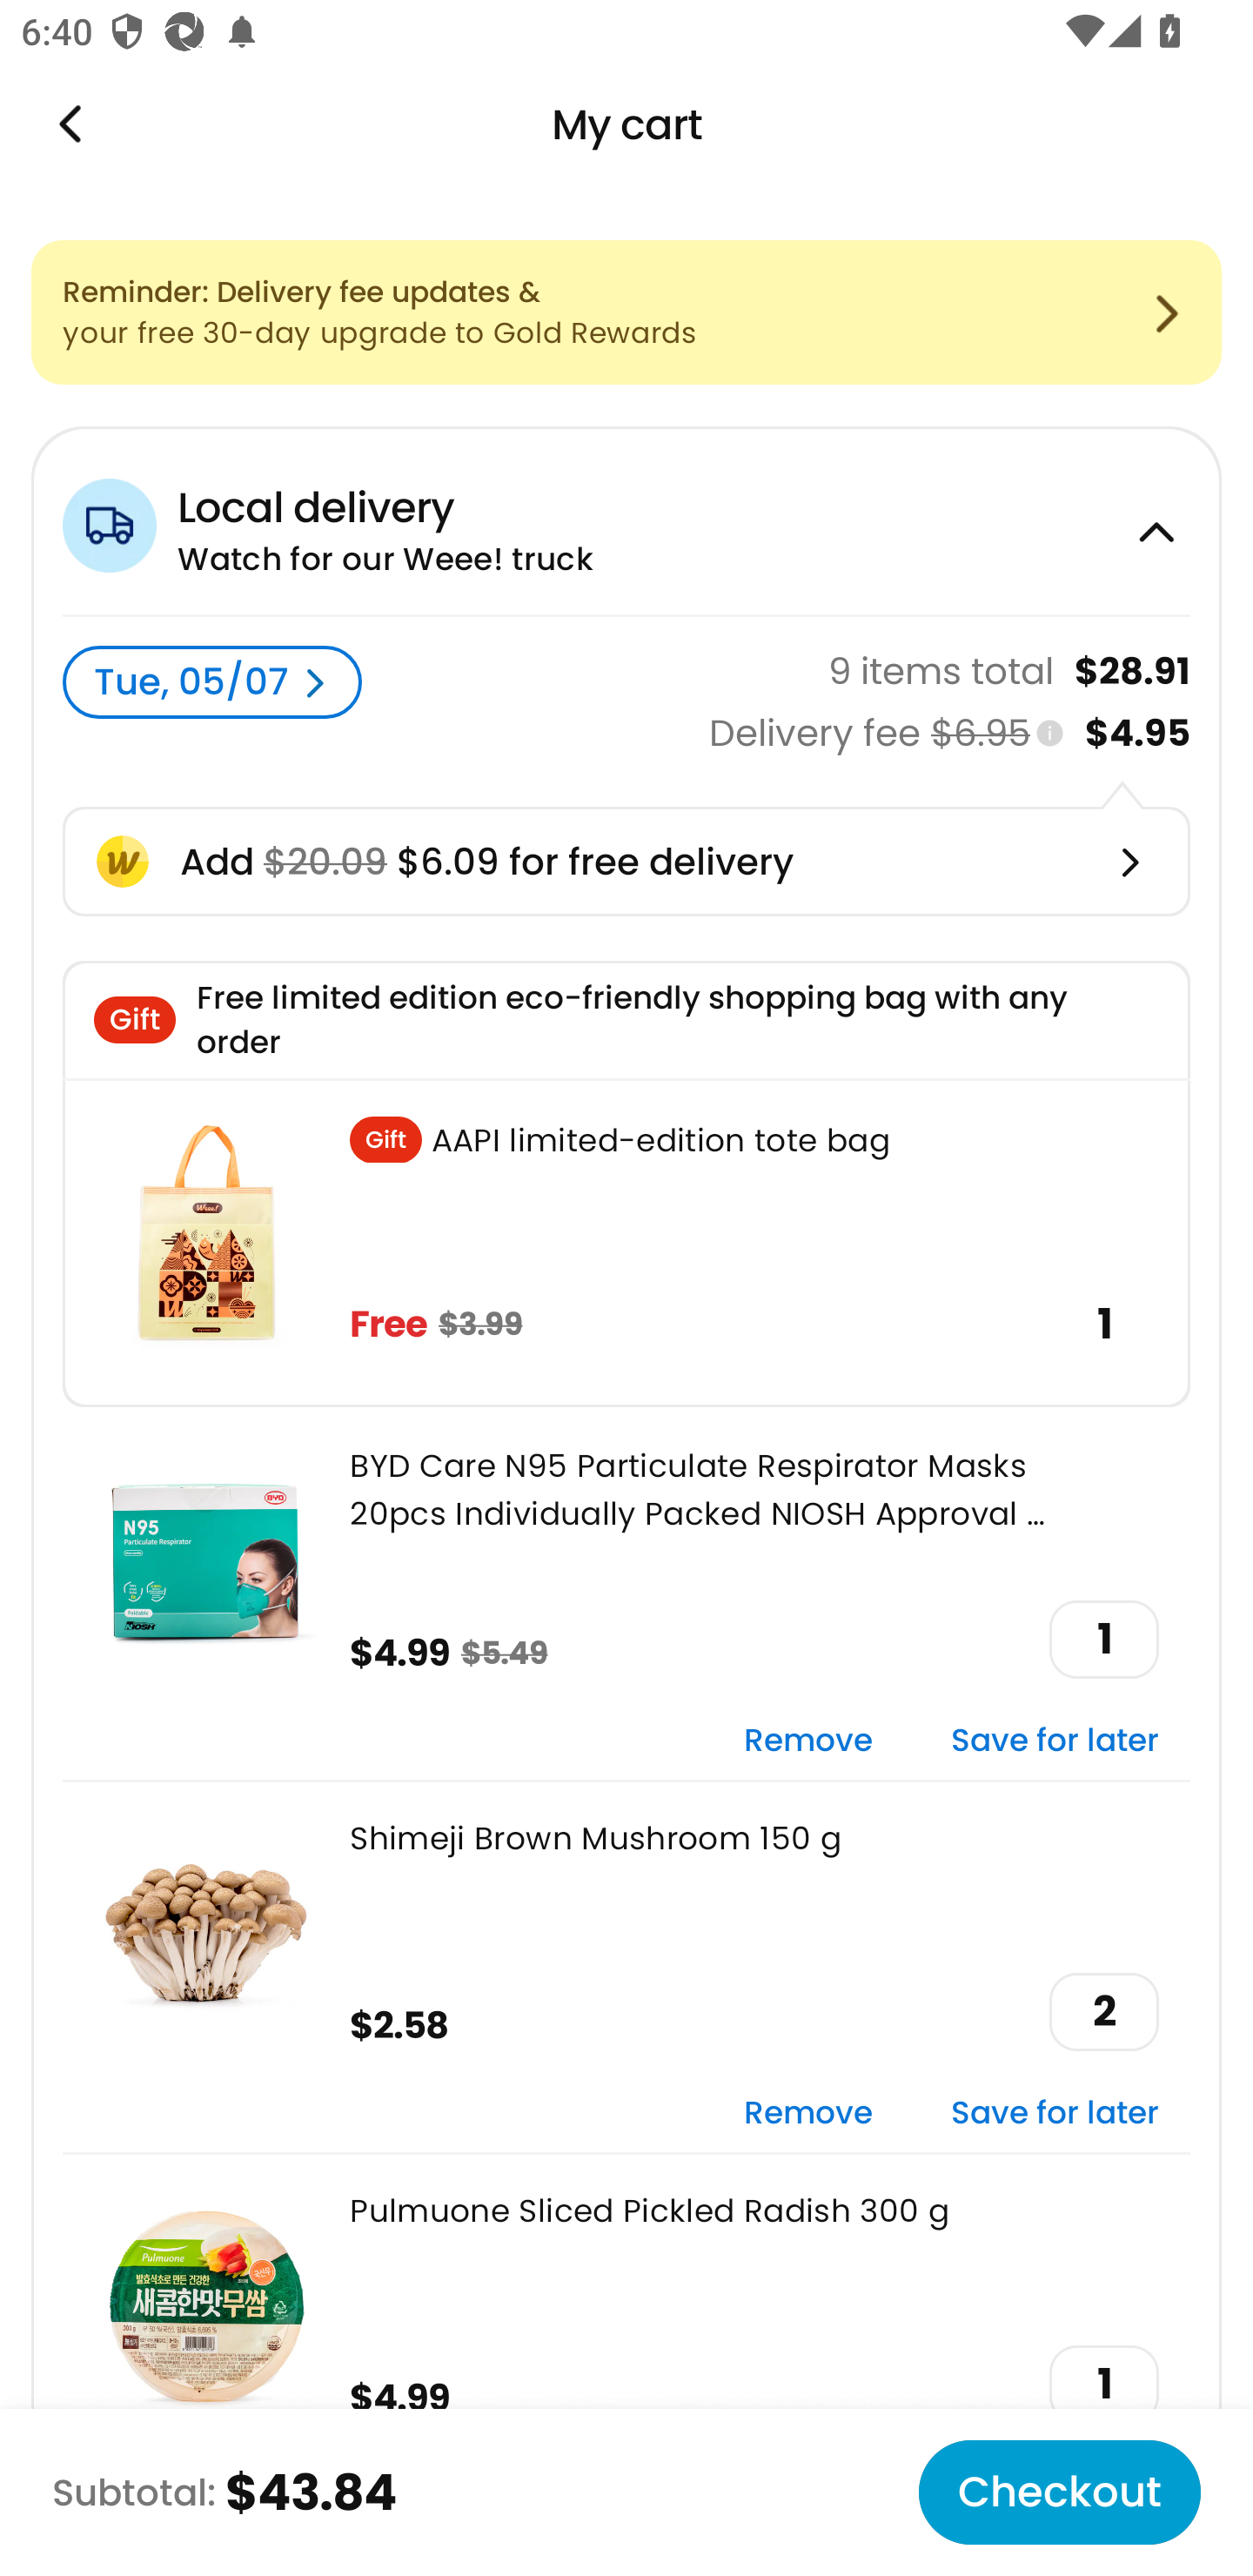 The image size is (1253, 2576). Describe the element at coordinates (1059, 2492) in the screenshot. I see `Checkout` at that location.